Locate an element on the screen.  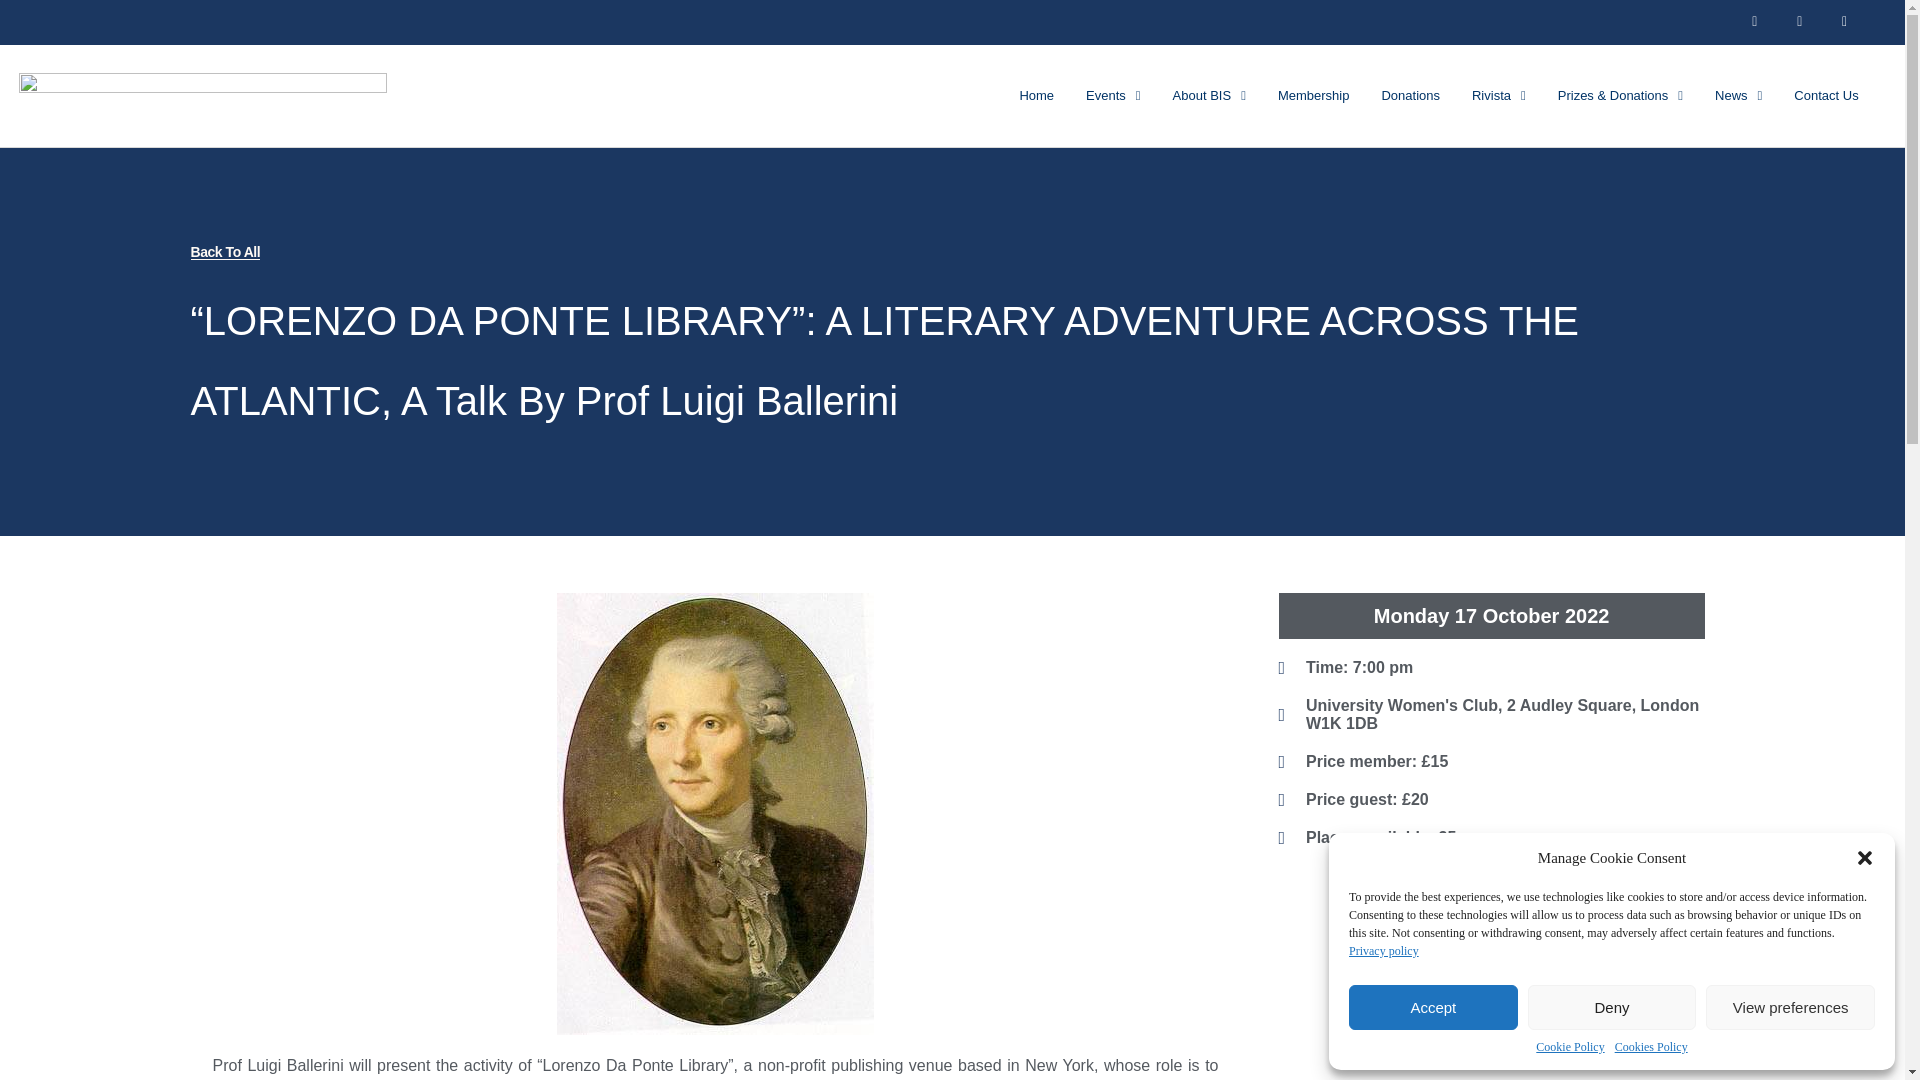
Cookies Policy is located at coordinates (1650, 1048).